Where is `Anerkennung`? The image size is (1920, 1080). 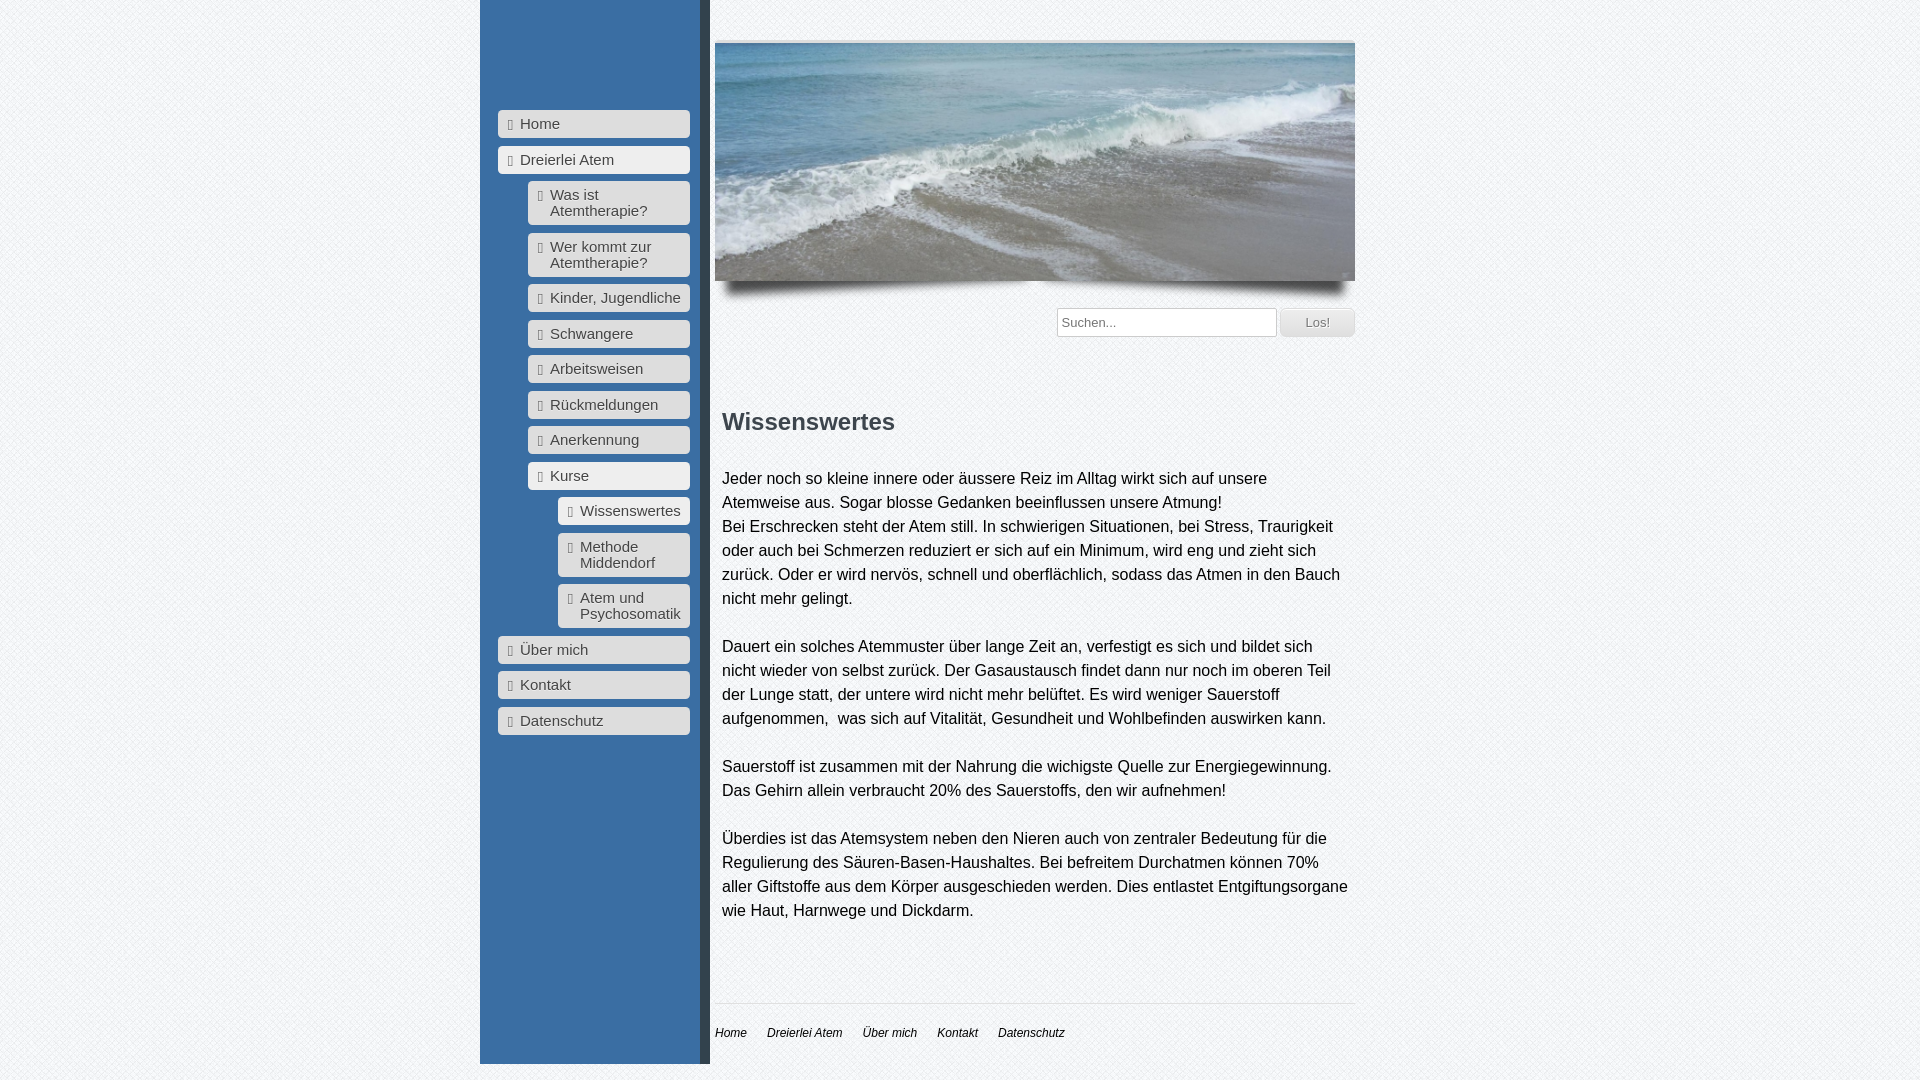
Anerkennung is located at coordinates (610, 440).